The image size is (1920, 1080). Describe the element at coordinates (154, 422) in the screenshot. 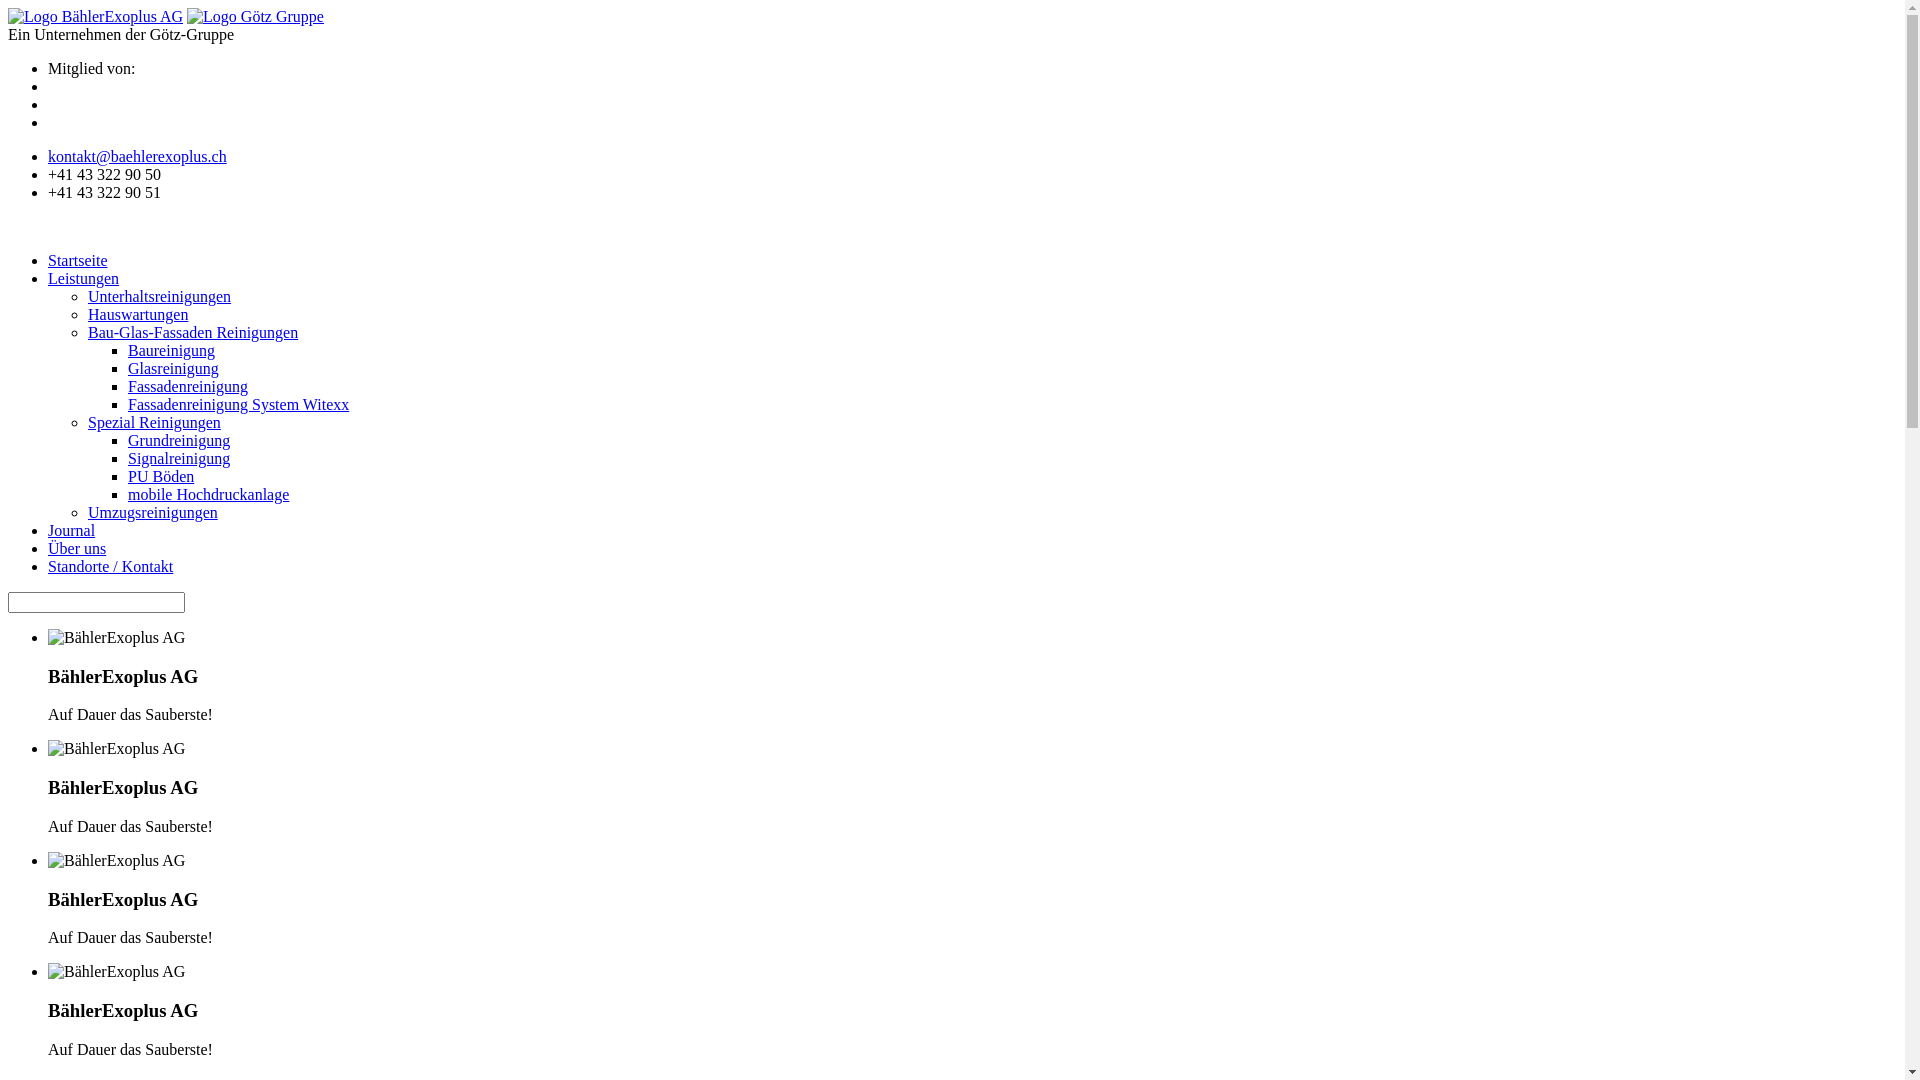

I see `Spezial Reinigungen` at that location.